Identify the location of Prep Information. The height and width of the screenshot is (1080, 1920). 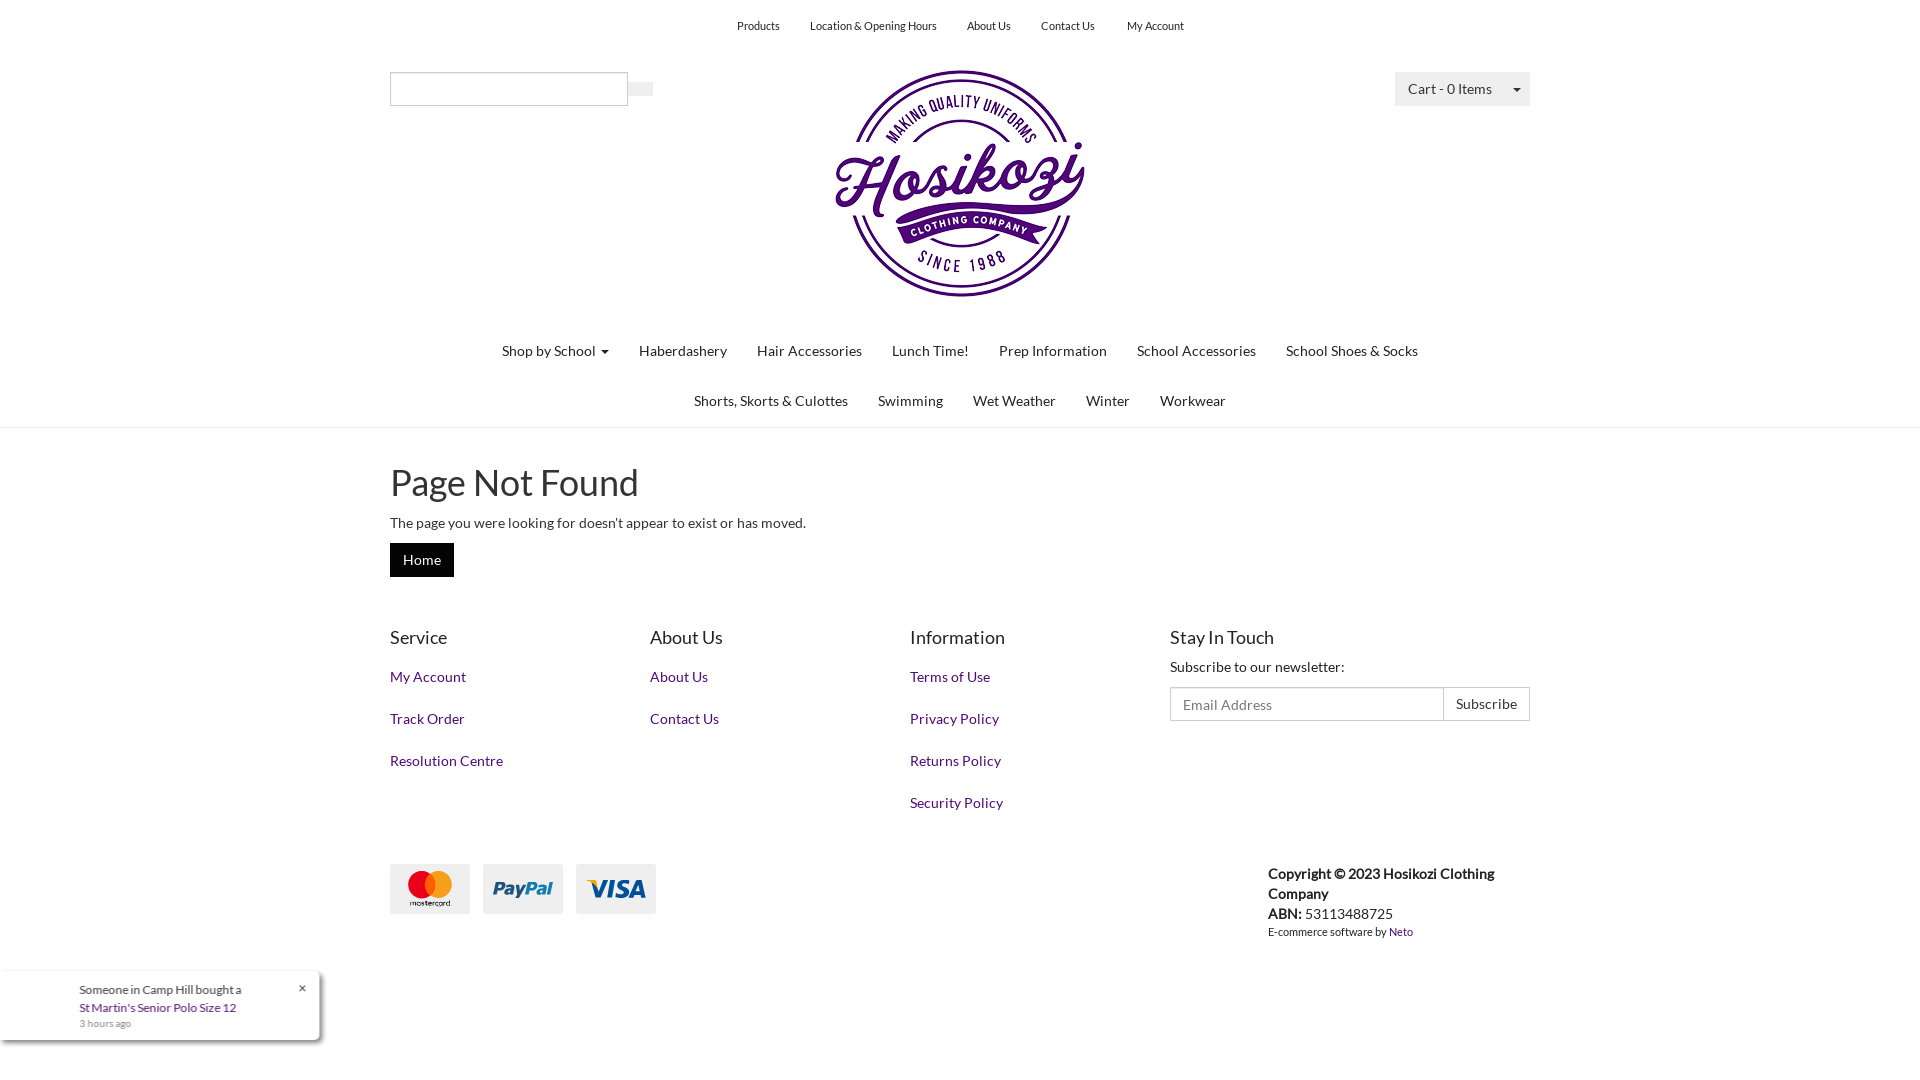
(1052, 351).